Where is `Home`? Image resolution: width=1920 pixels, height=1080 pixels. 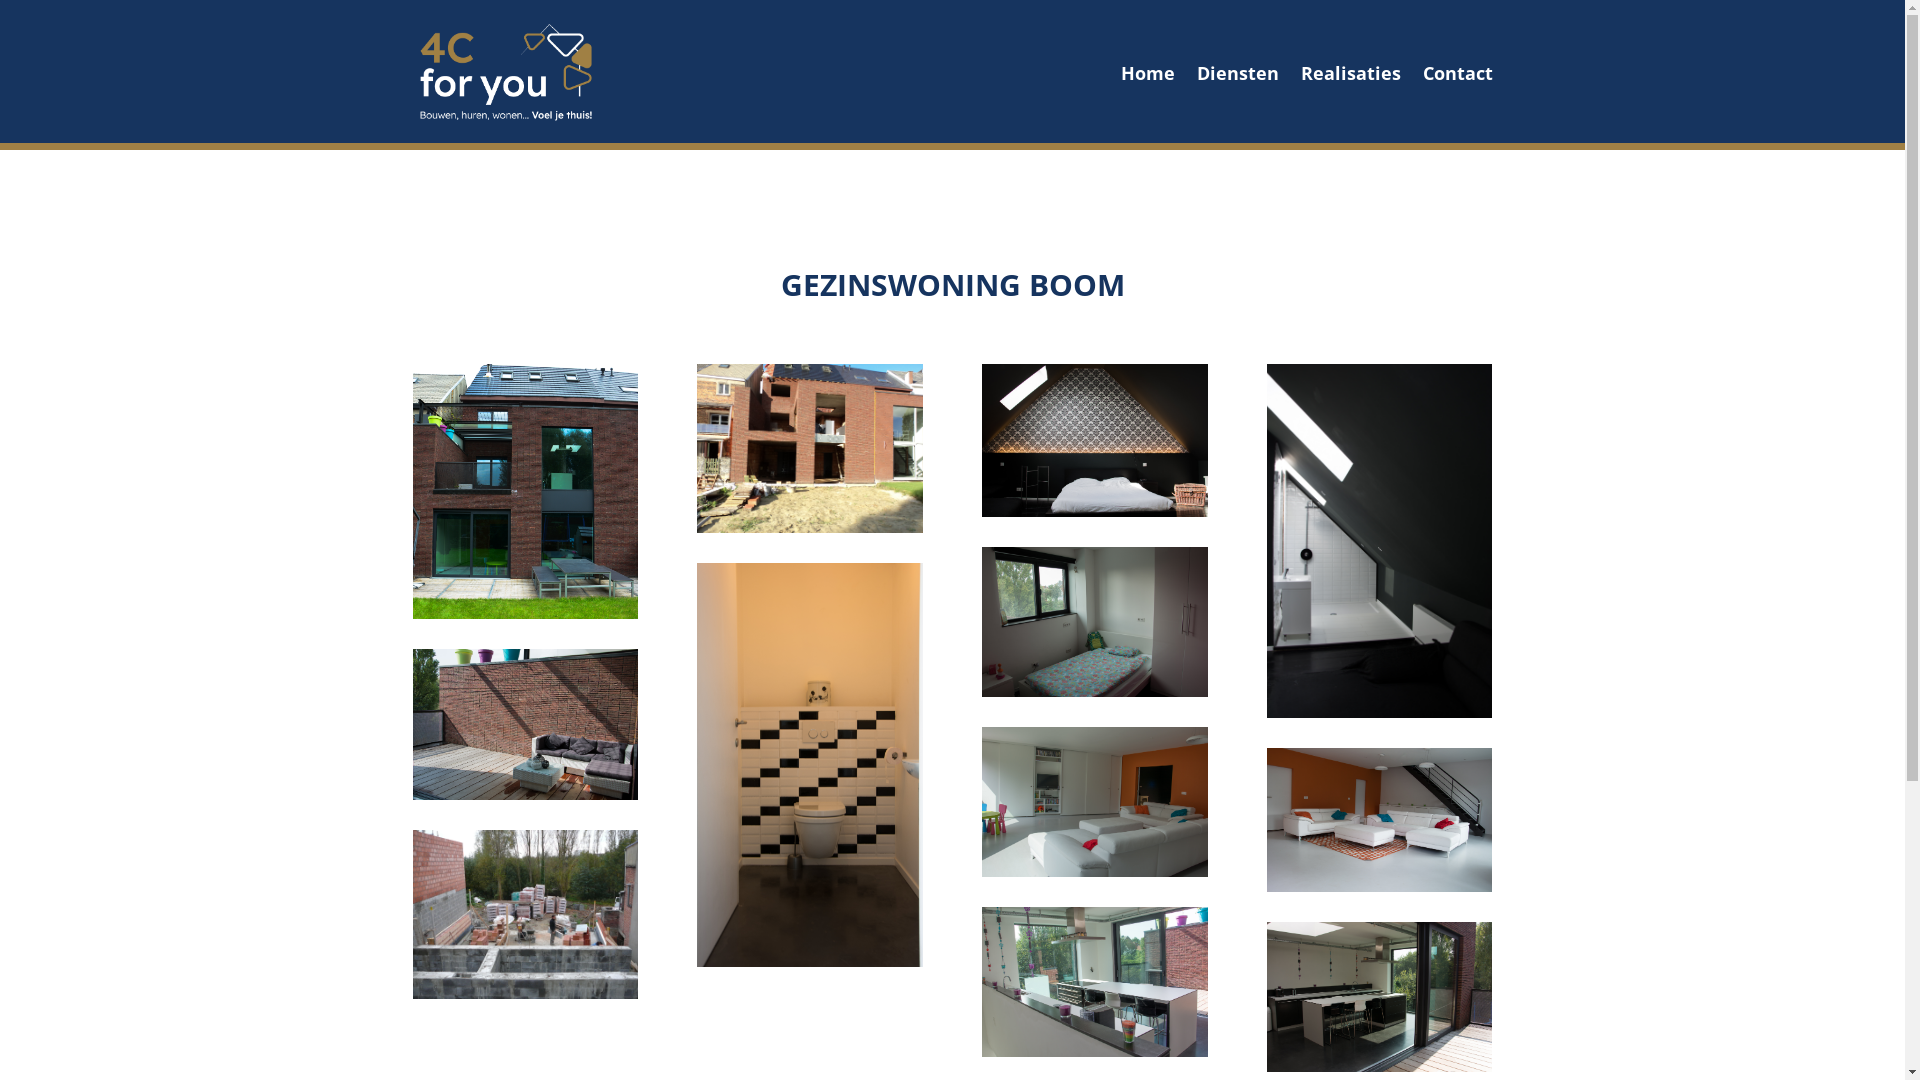 Home is located at coordinates (1147, 73).